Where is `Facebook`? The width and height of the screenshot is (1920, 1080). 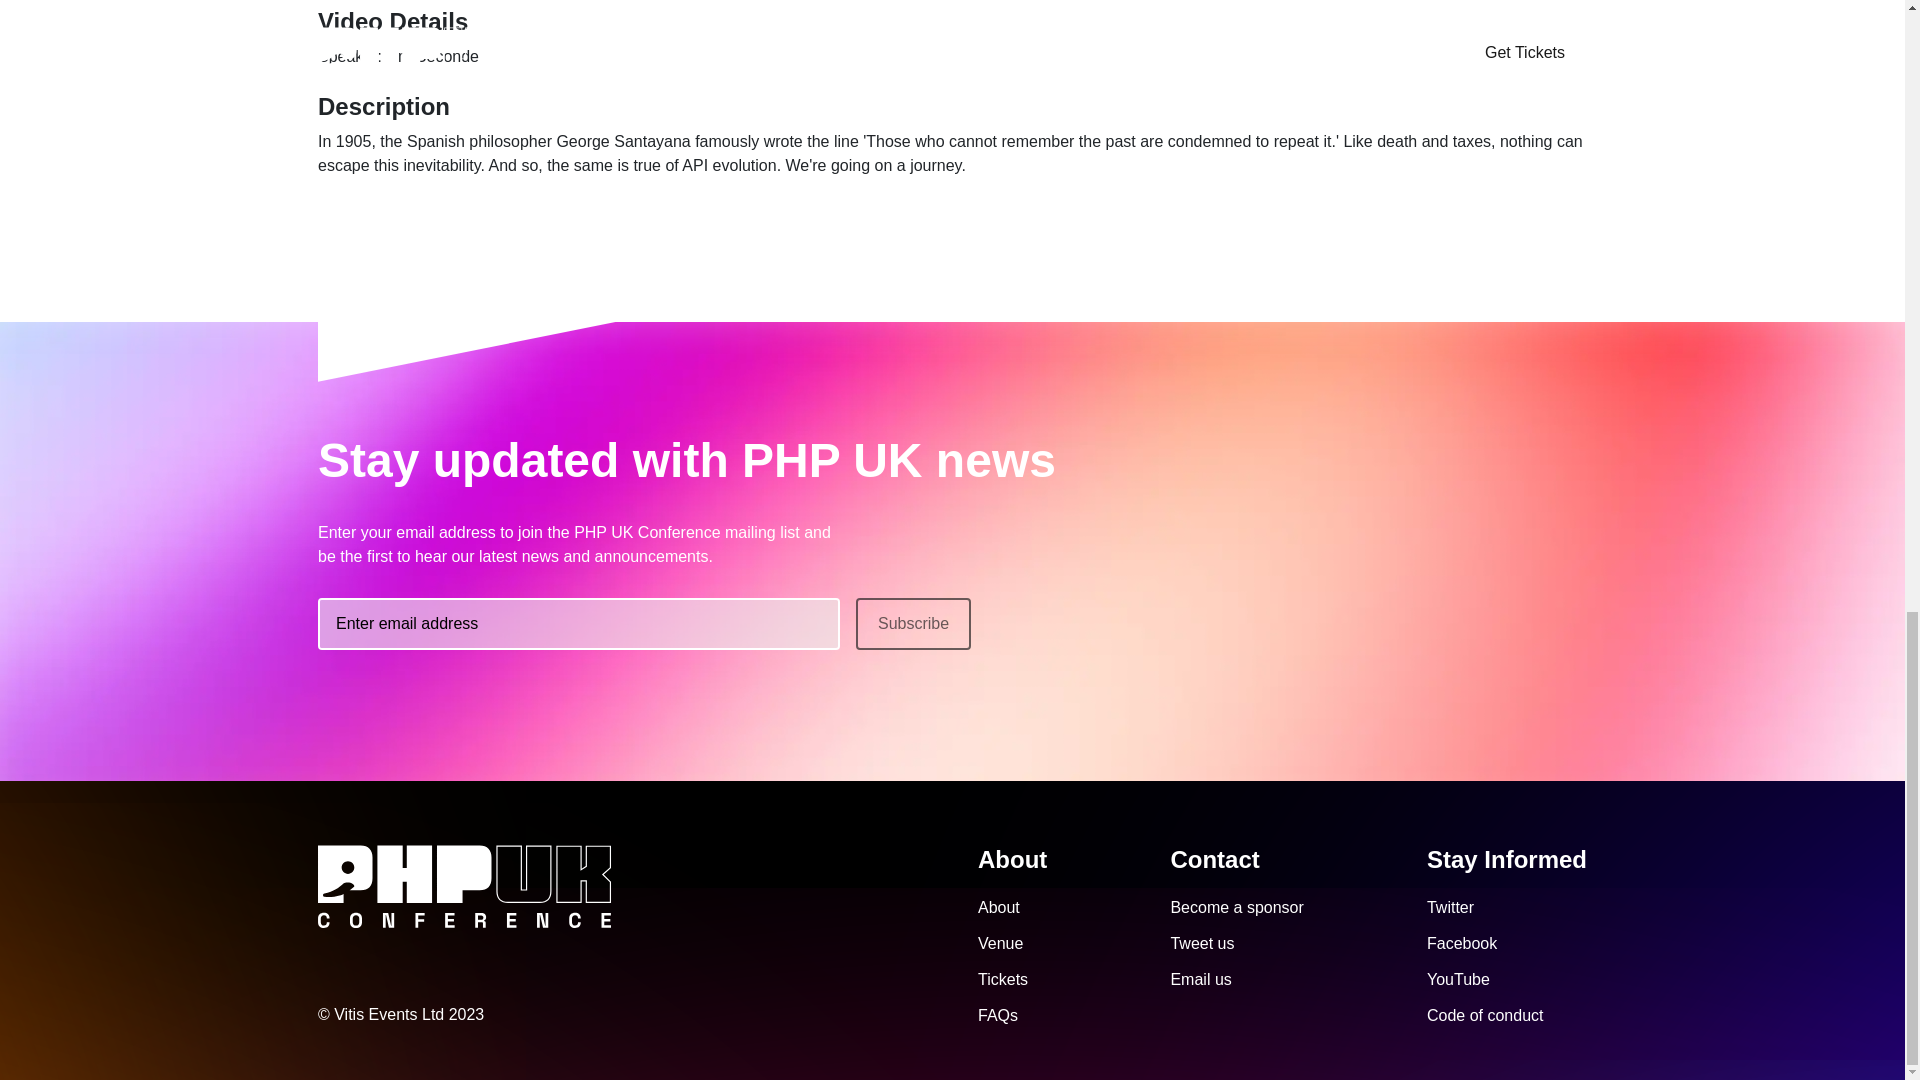 Facebook is located at coordinates (1462, 943).